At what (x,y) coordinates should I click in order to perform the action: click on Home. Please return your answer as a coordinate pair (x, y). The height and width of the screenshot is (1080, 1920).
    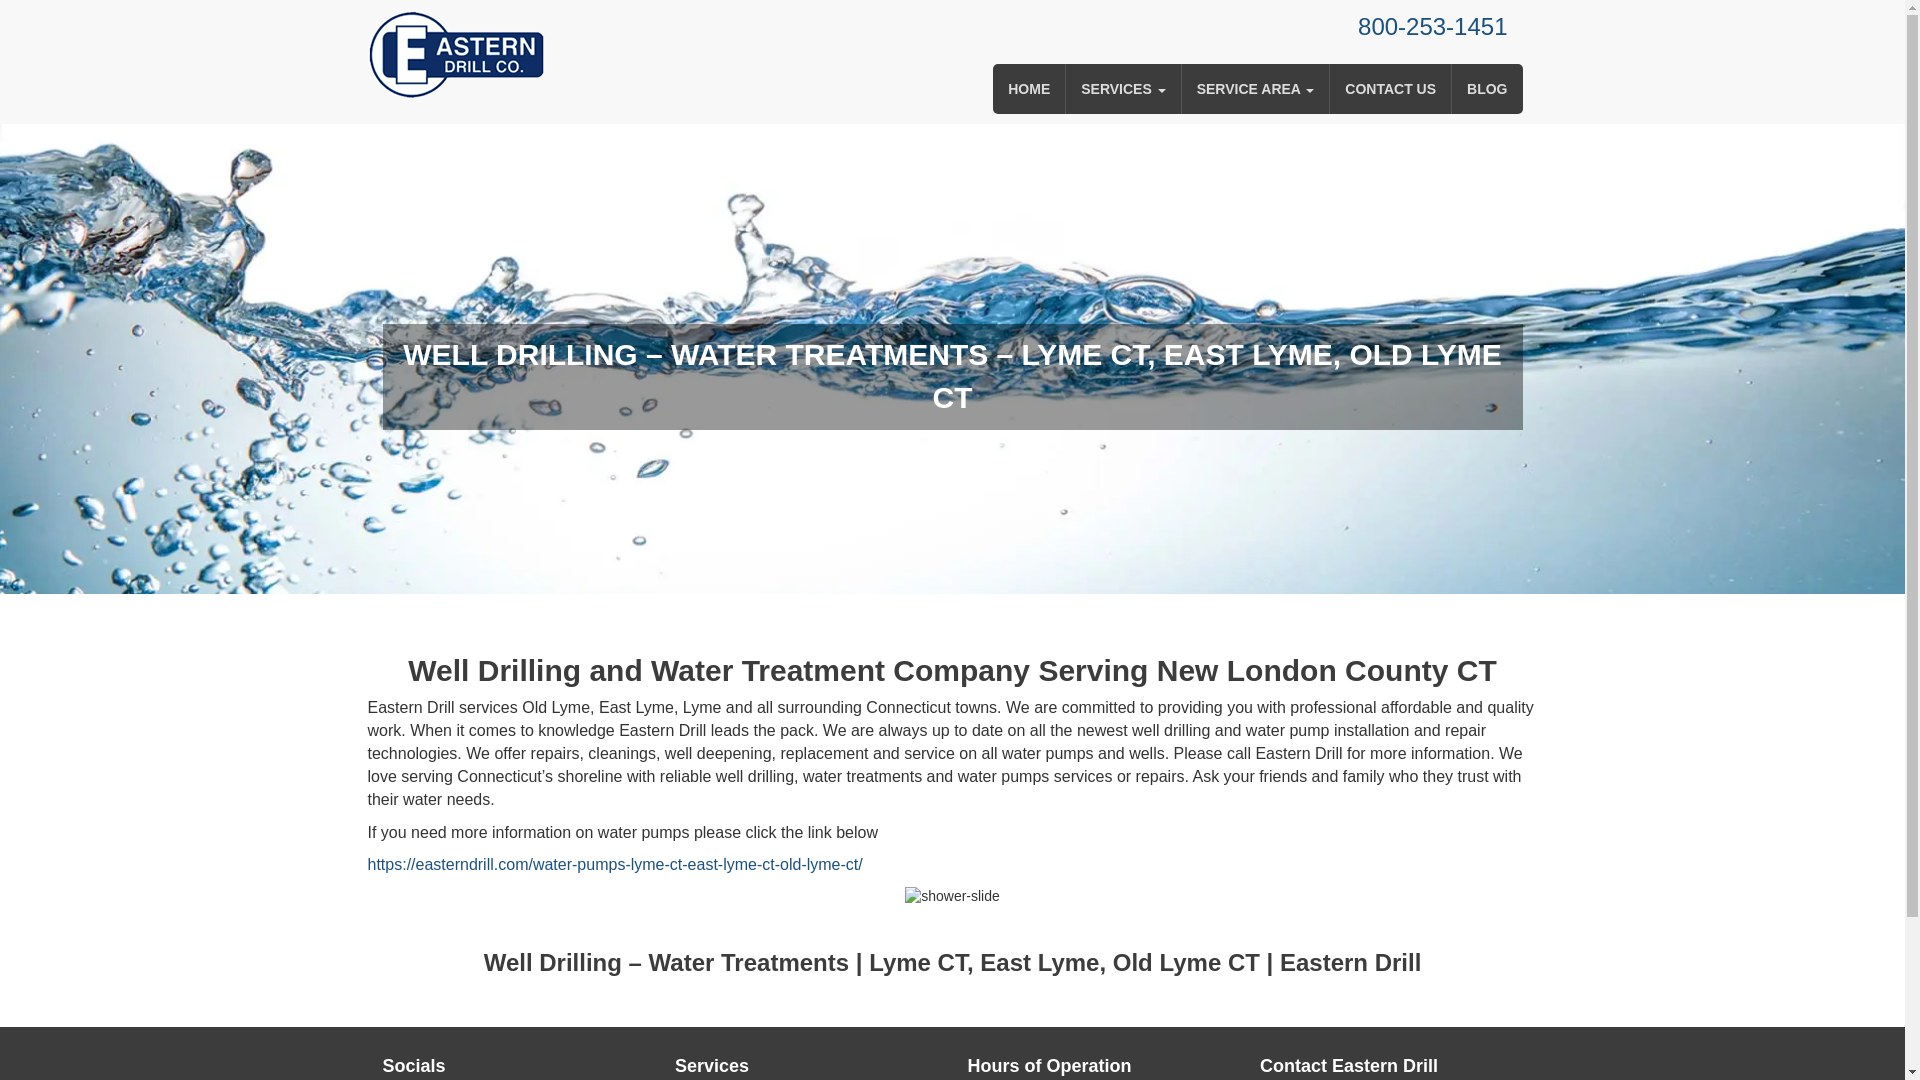
    Looking at the image, I should click on (1028, 88).